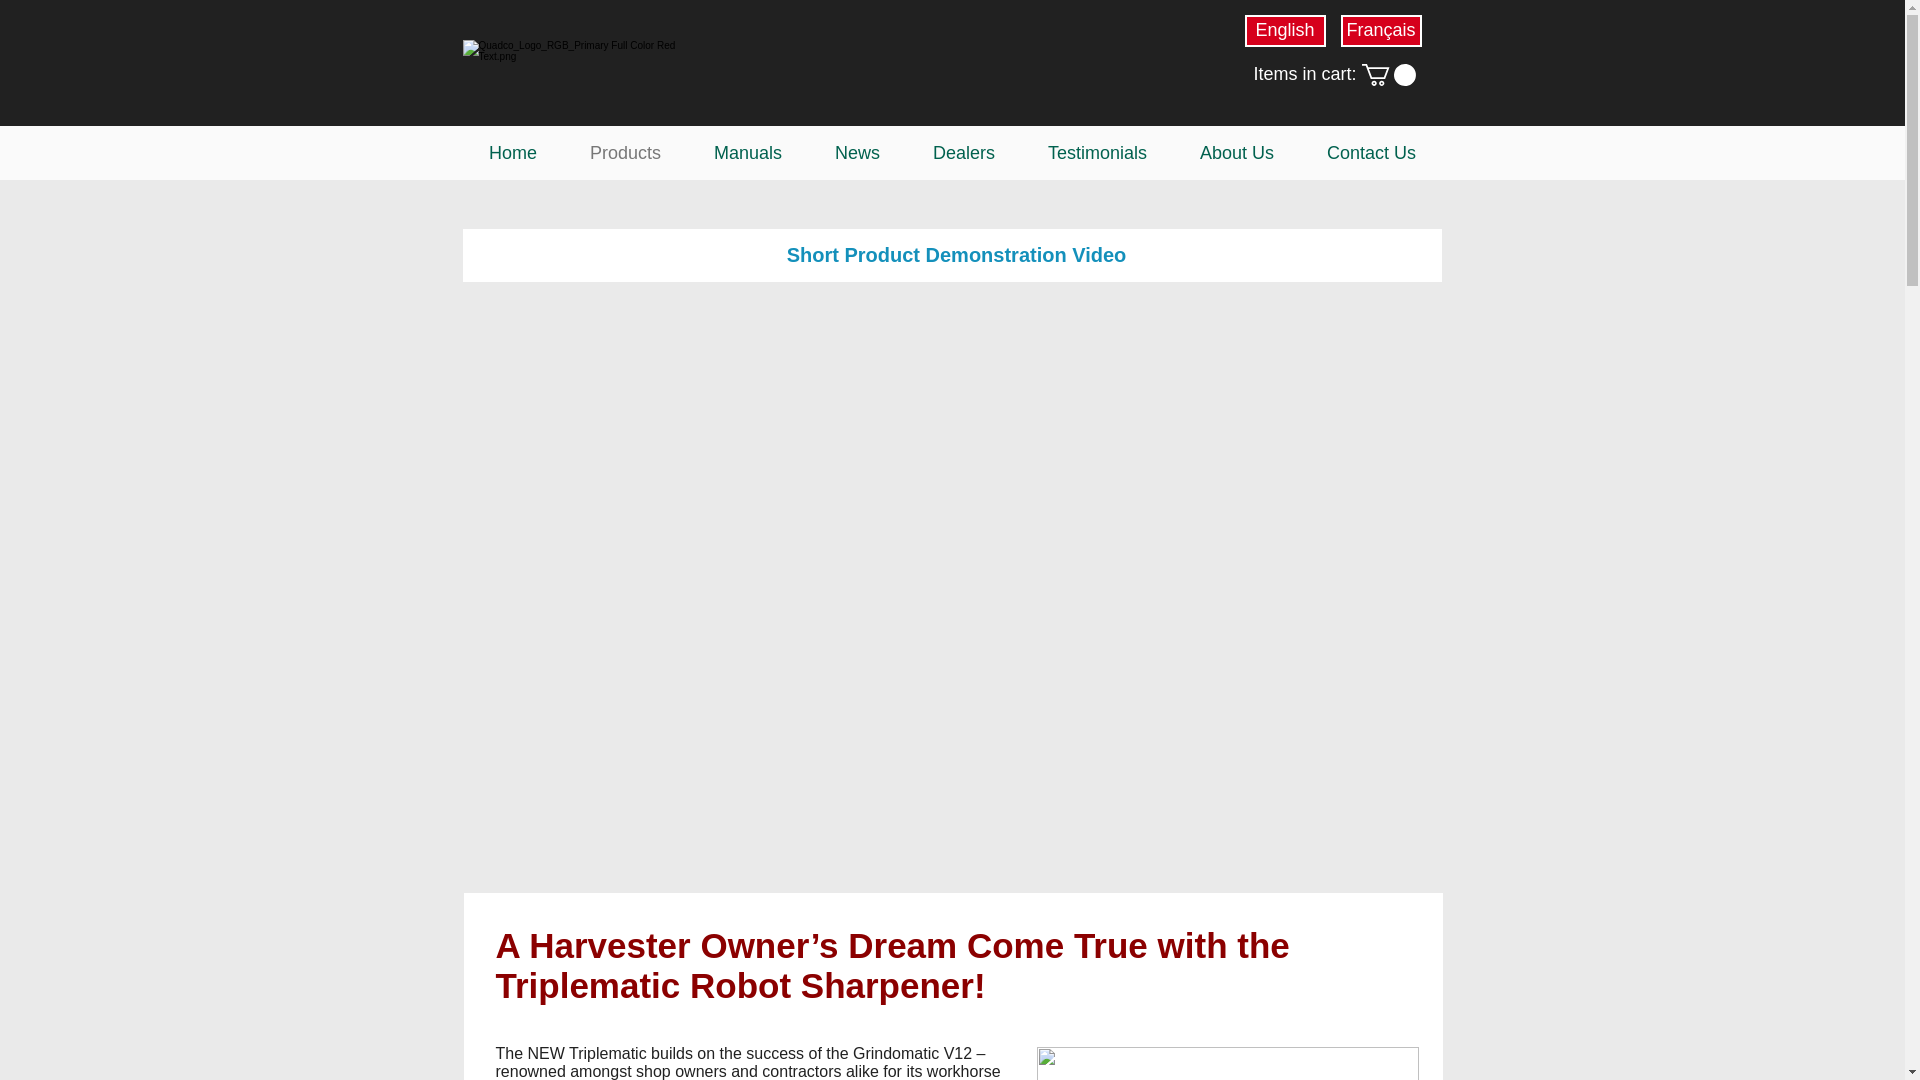 The image size is (1920, 1080). I want to click on News, so click(857, 153).